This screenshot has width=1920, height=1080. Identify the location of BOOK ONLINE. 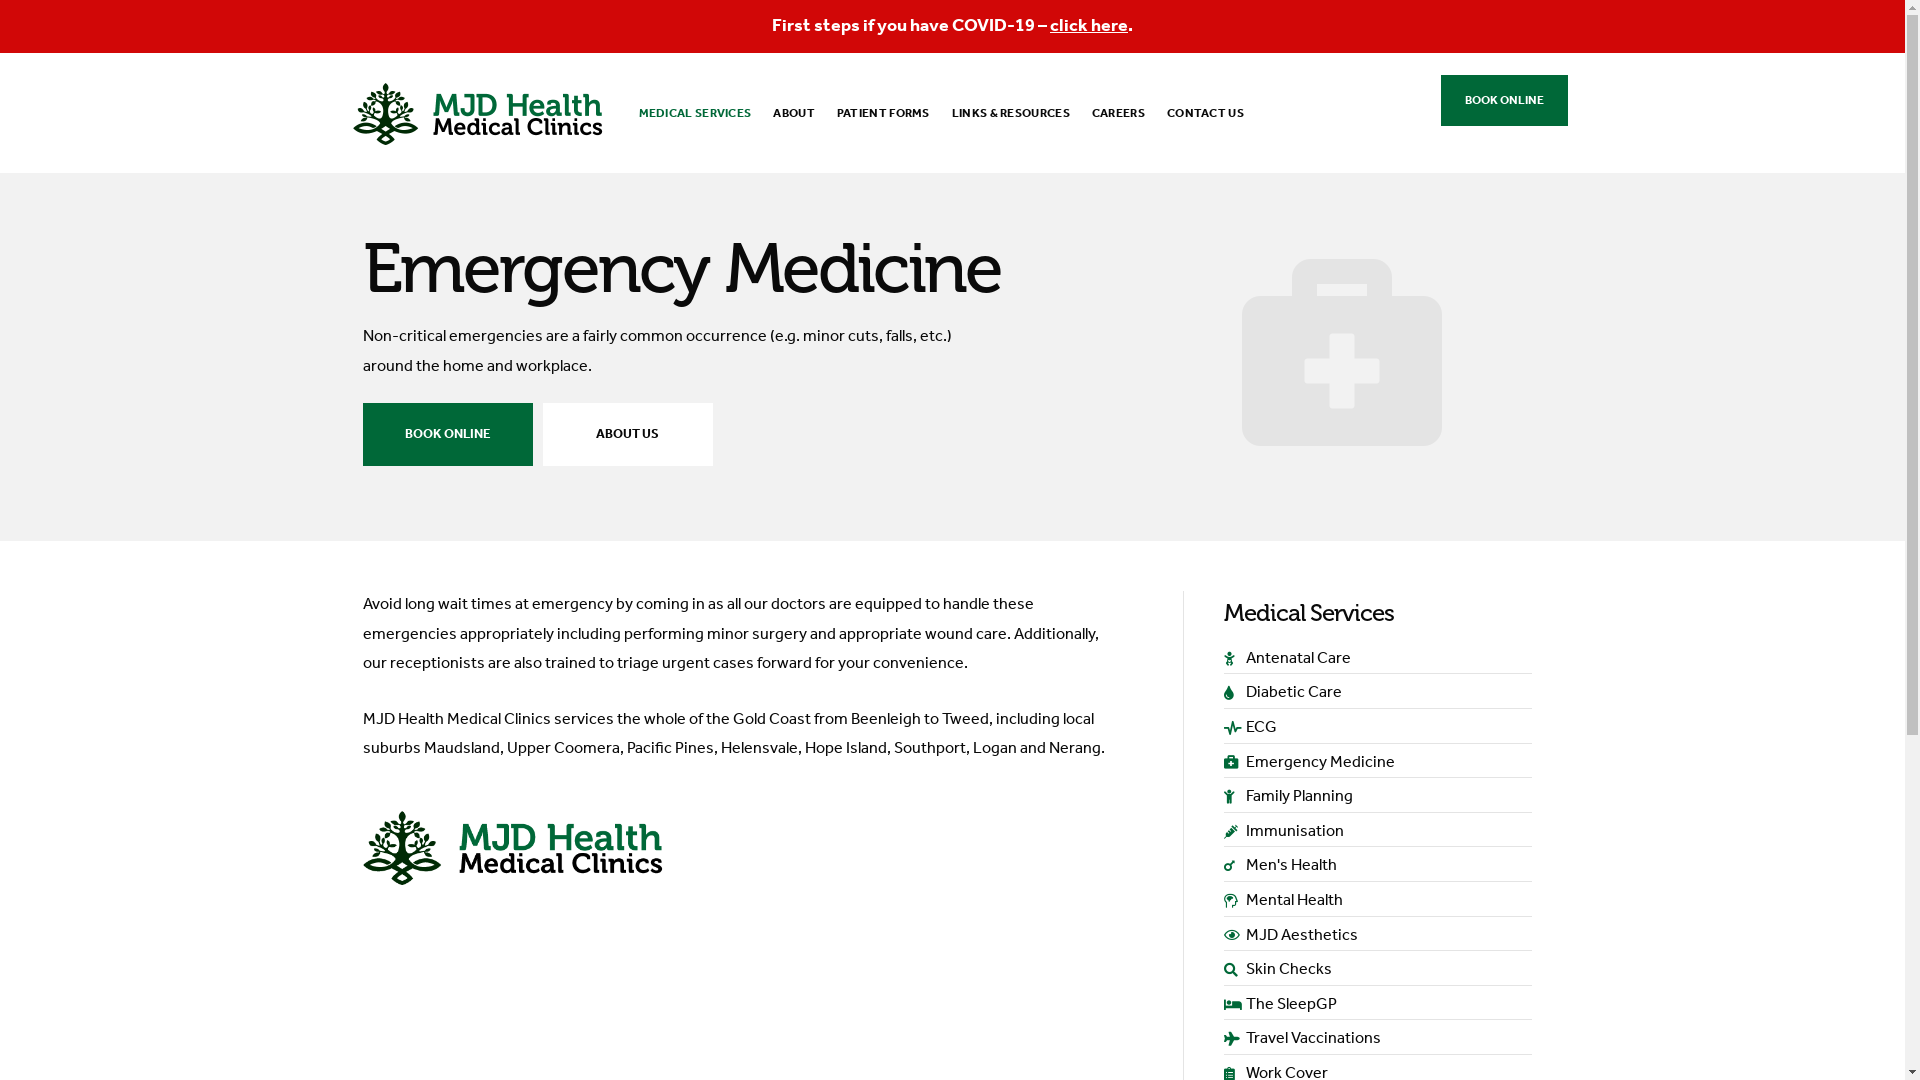
(447, 434).